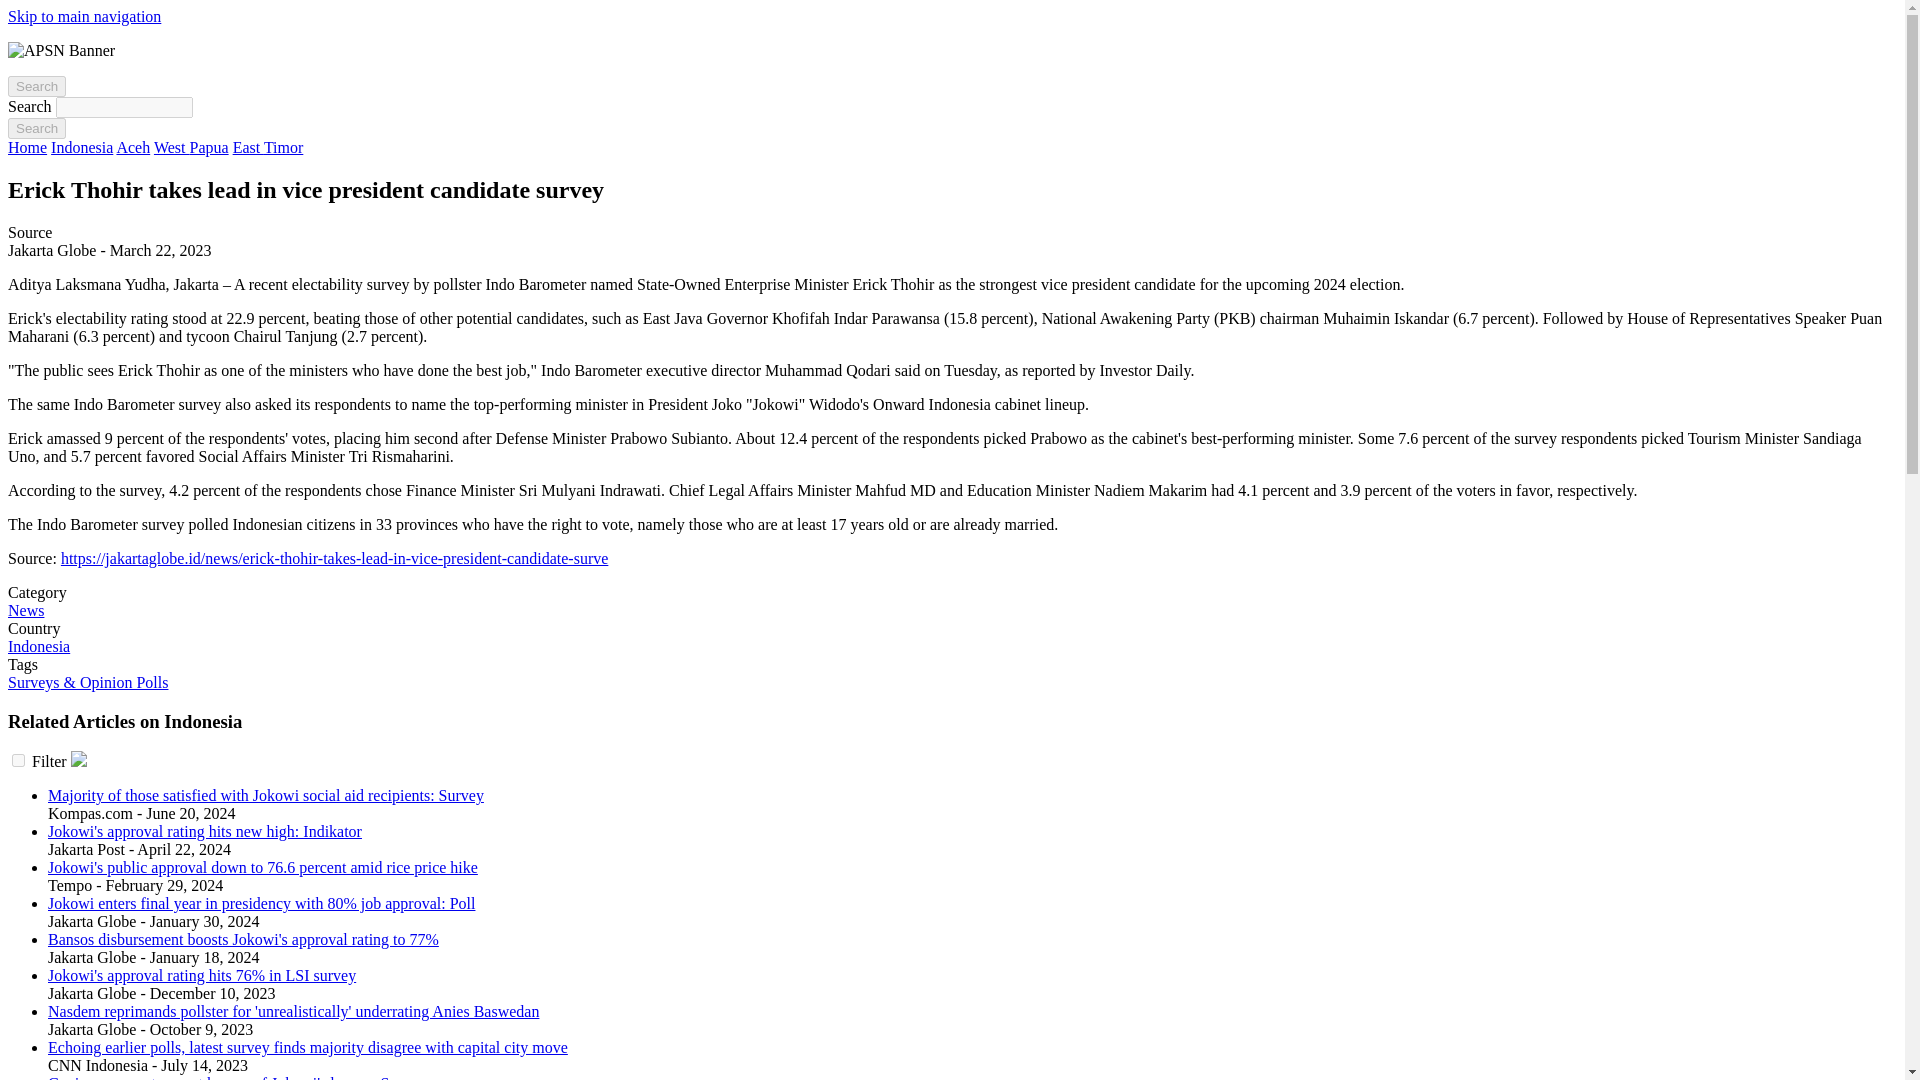 The width and height of the screenshot is (1920, 1080). I want to click on Search, so click(36, 86).